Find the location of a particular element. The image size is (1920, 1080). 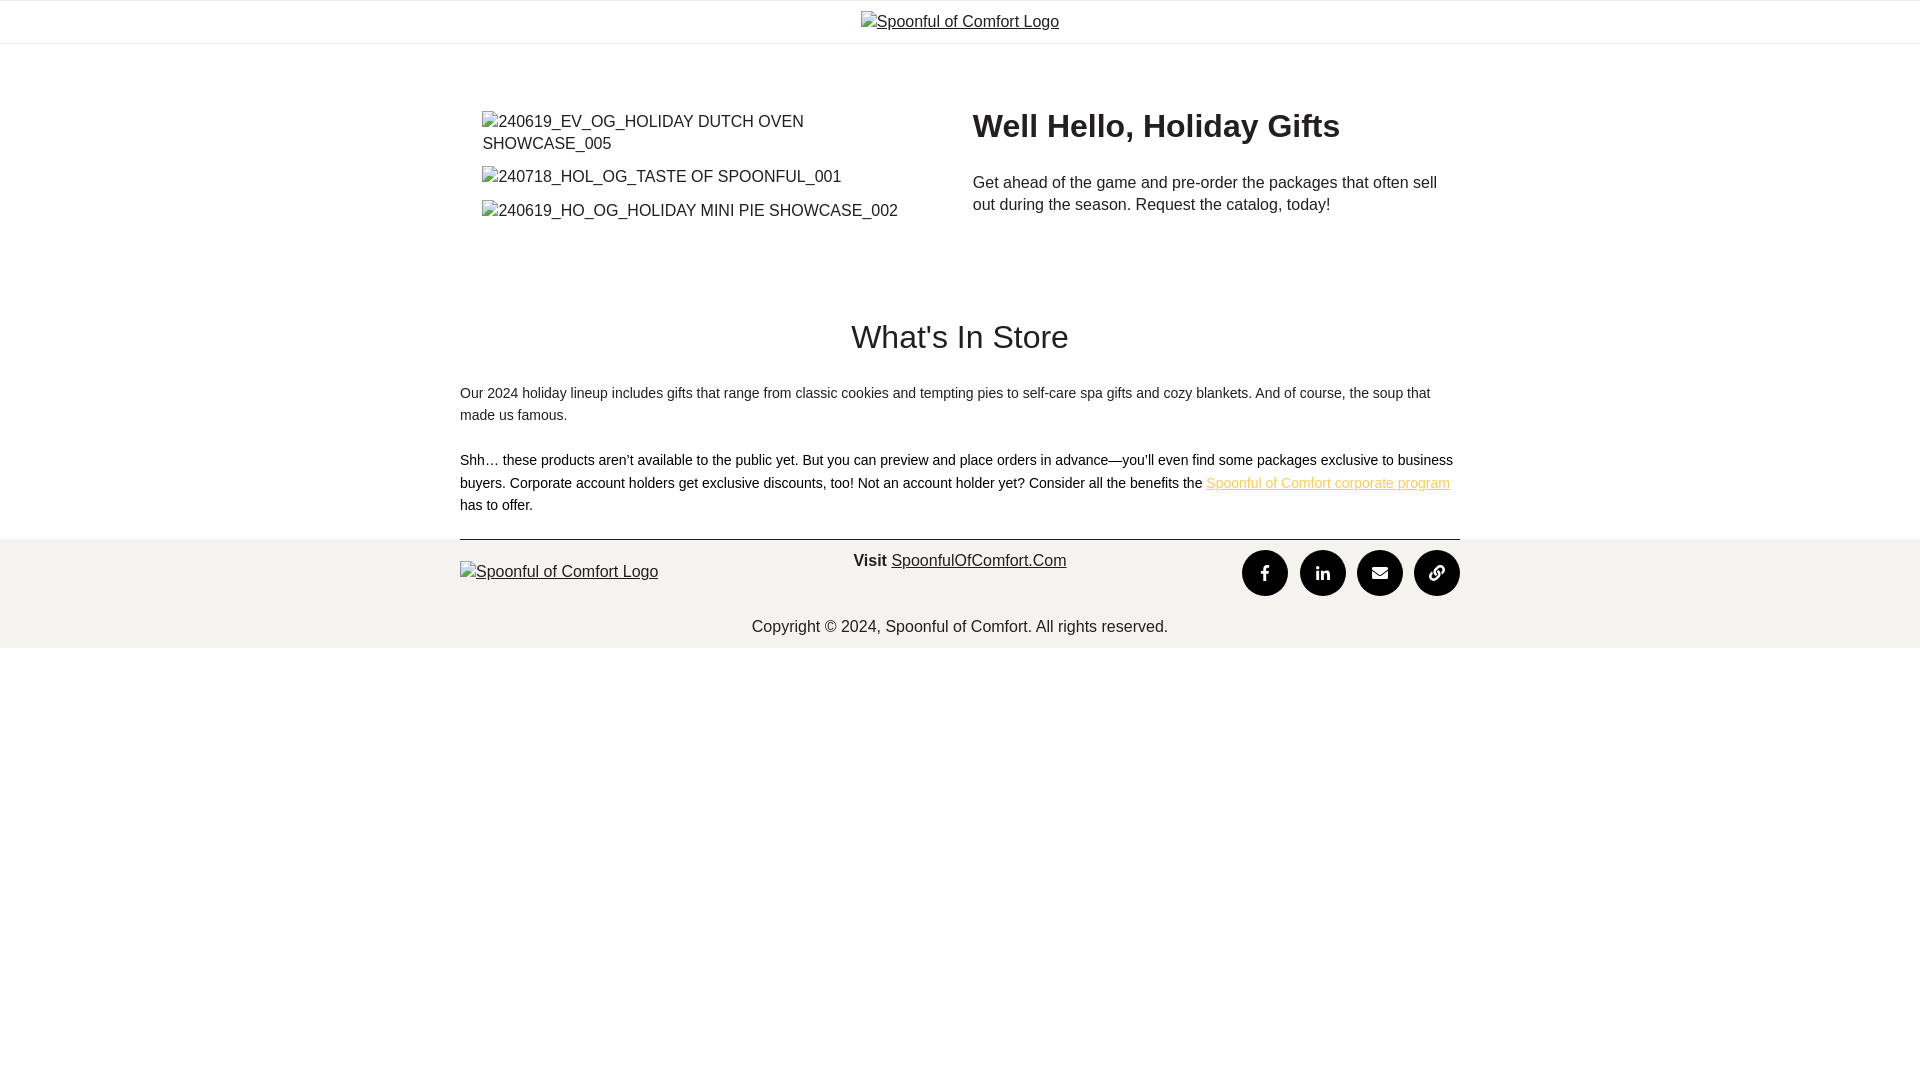

Spoonful of Comfort corporate program is located at coordinates (1327, 482).